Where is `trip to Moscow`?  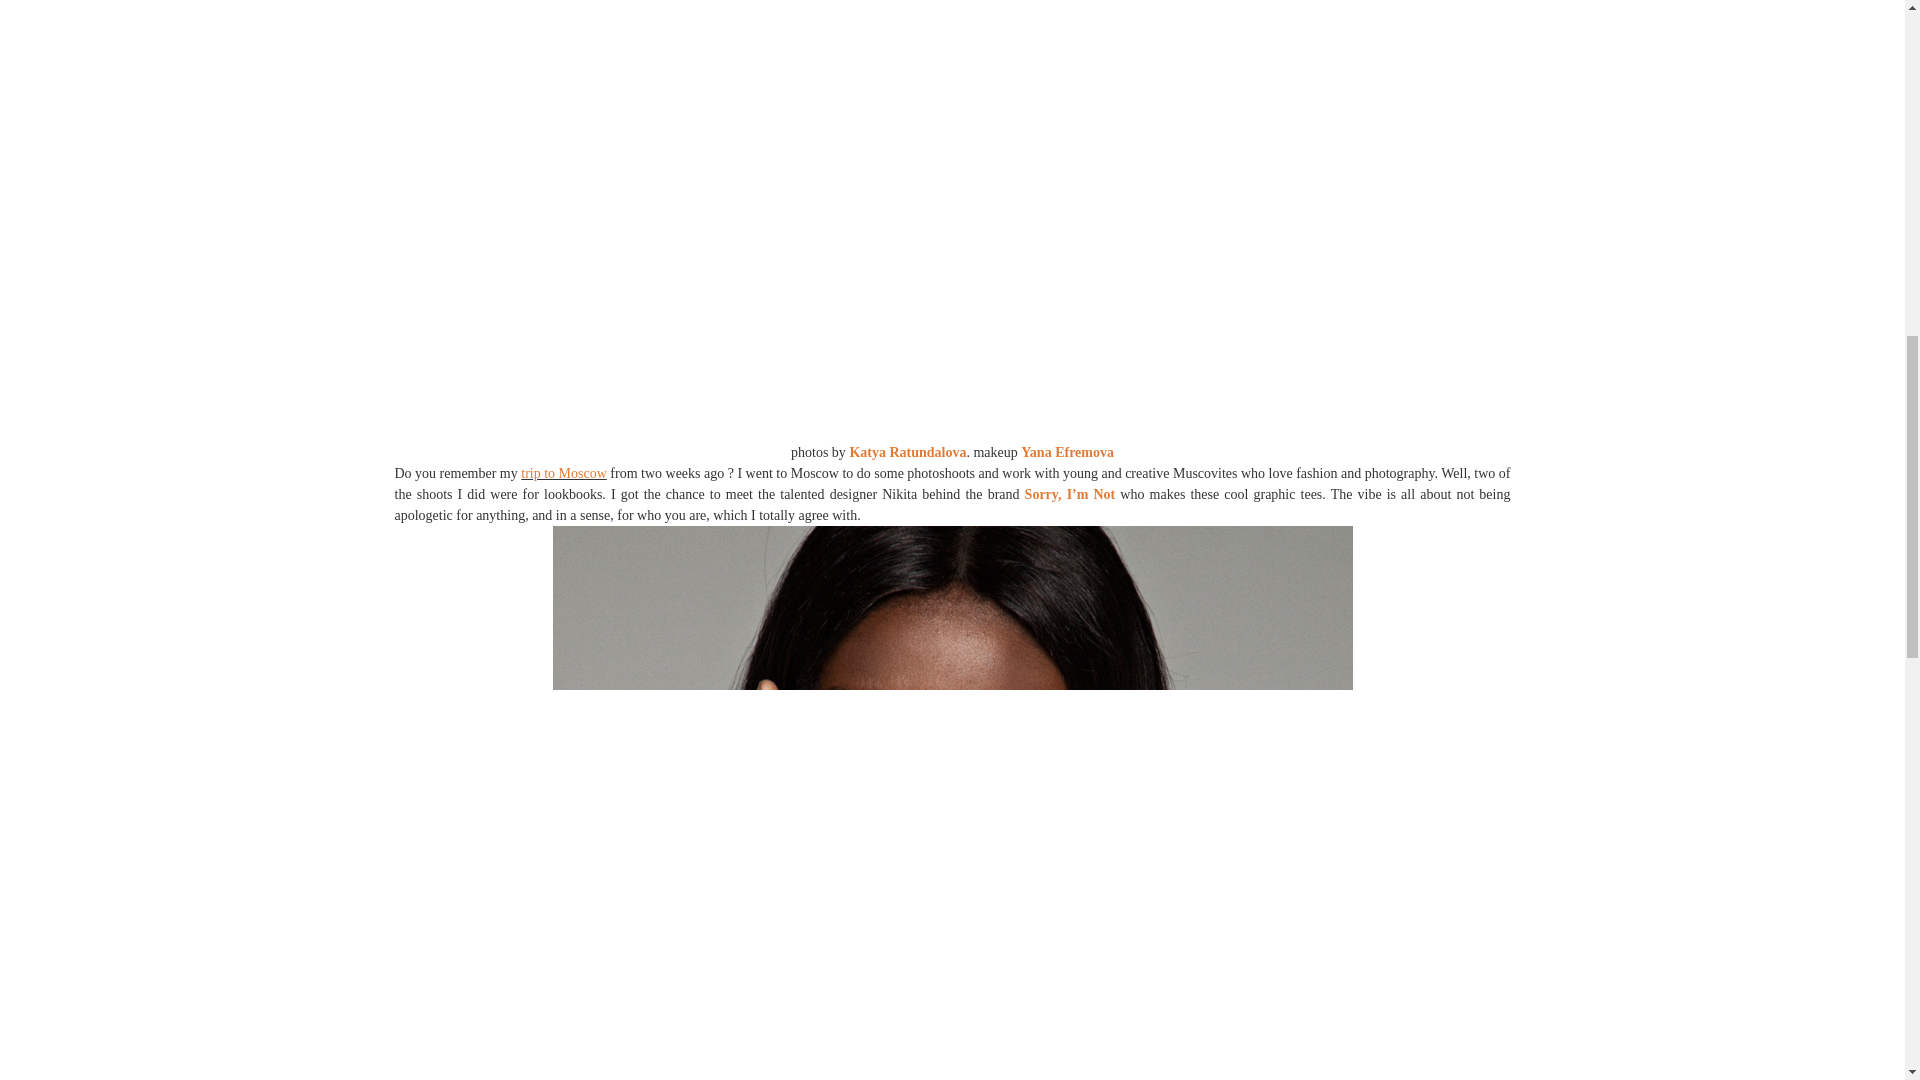 trip to Moscow is located at coordinates (563, 472).